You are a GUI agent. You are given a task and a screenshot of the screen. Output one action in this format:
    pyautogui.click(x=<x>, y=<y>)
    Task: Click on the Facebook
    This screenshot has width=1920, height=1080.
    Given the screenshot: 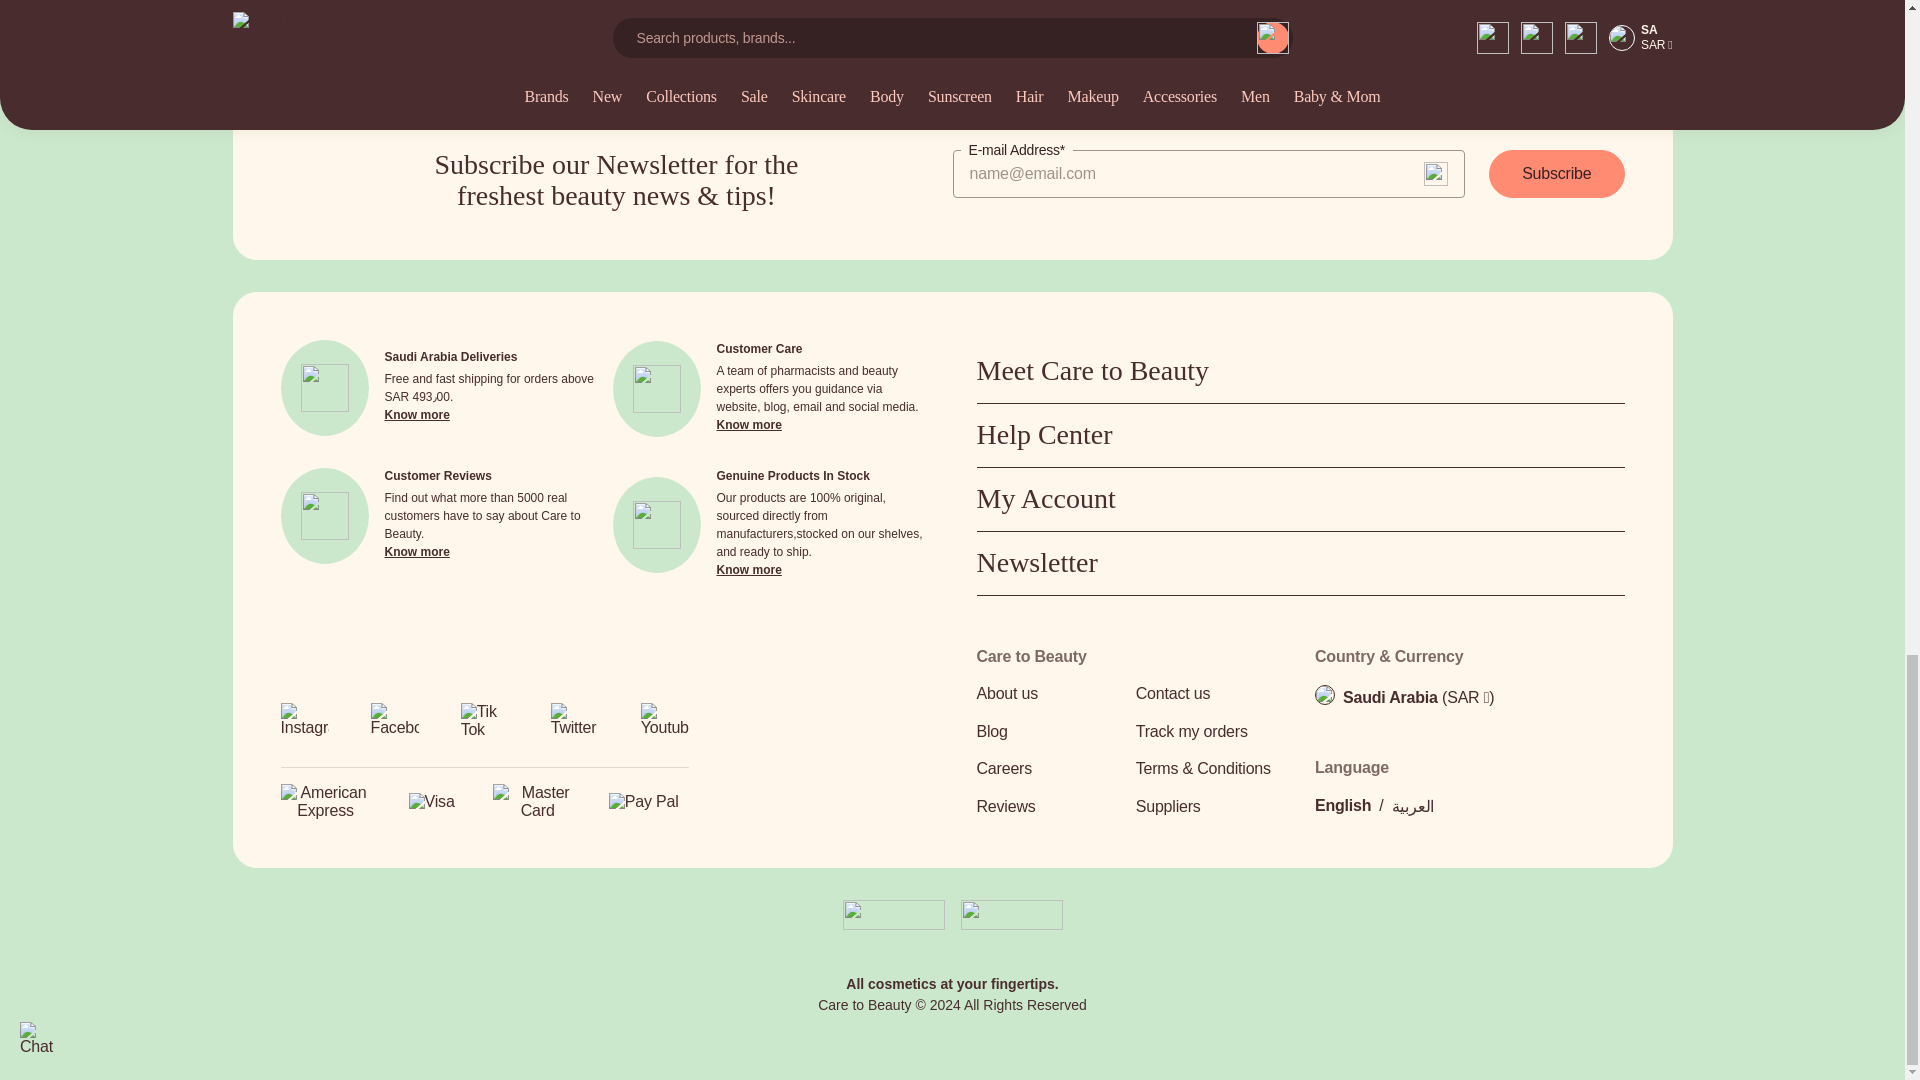 What is the action you would take?
    pyautogui.click(x=394, y=726)
    